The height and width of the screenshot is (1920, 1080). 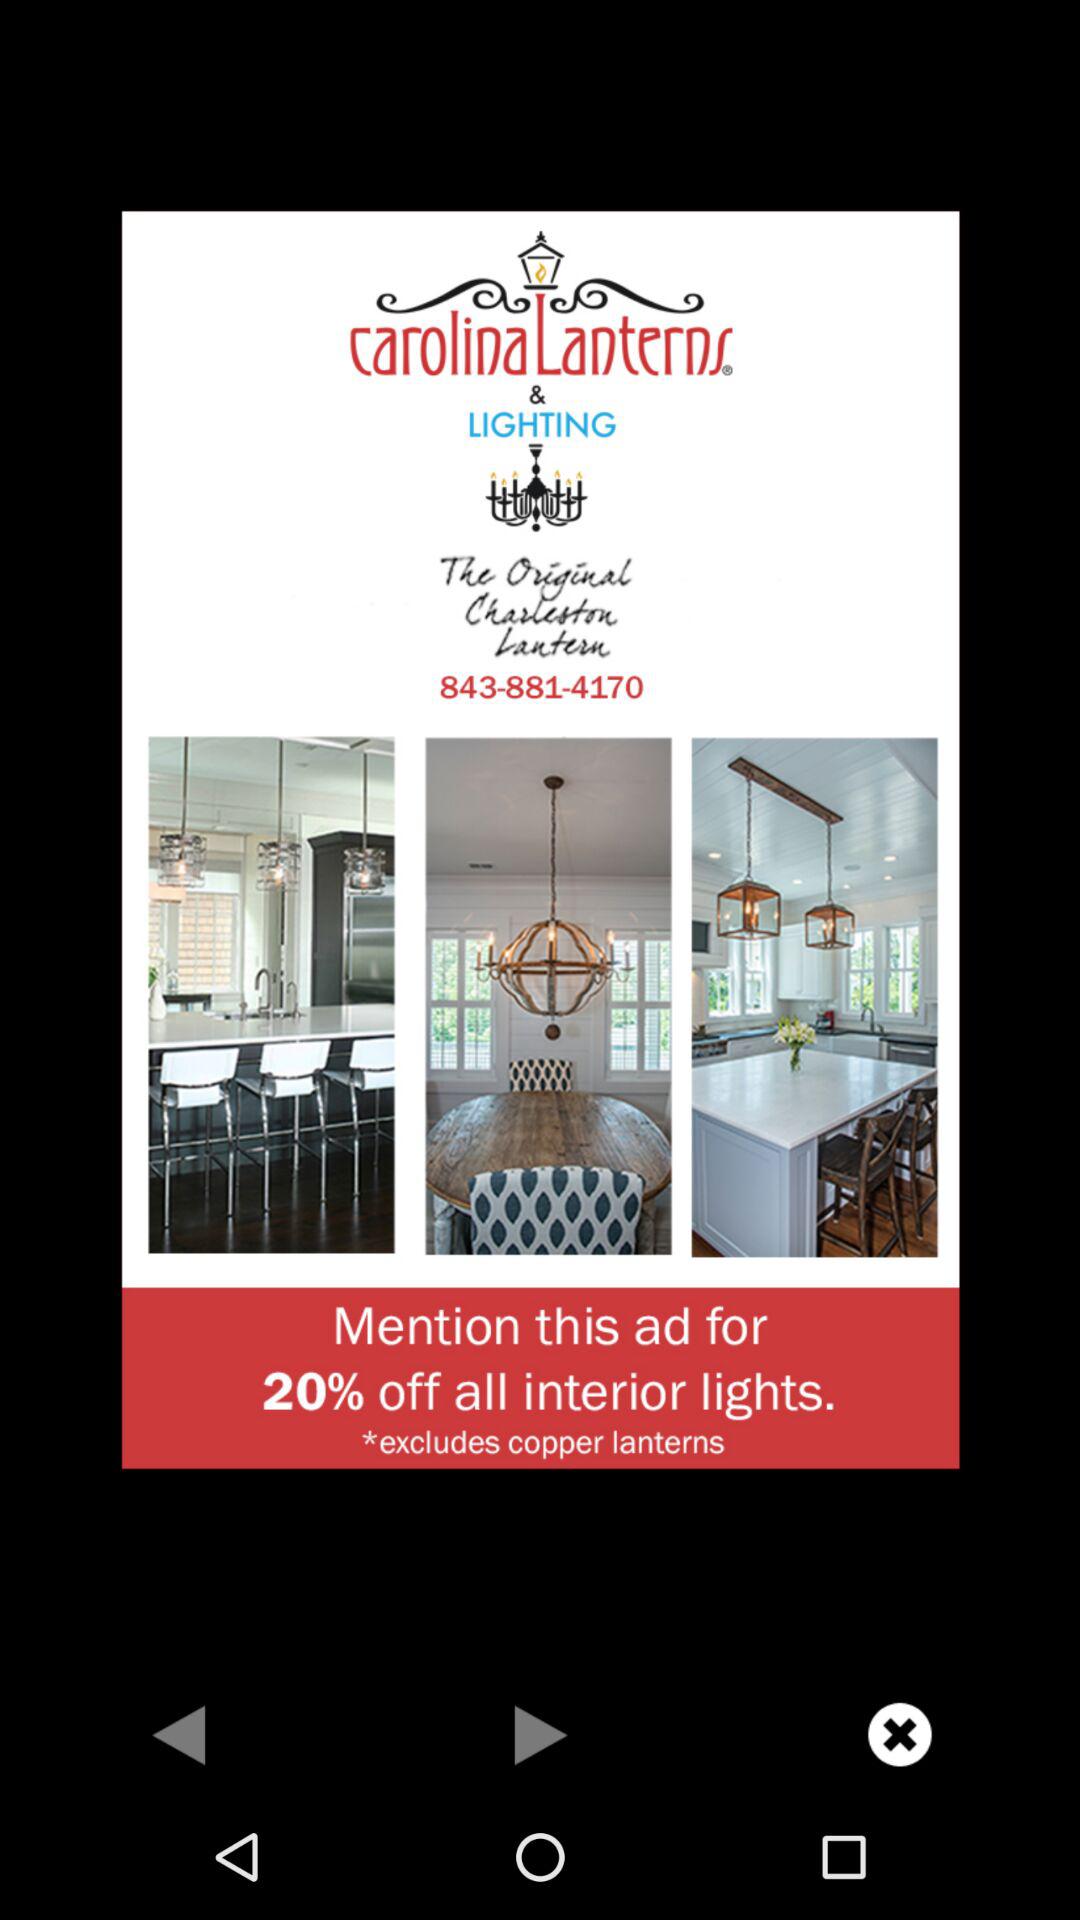 What do you see at coordinates (180, 1734) in the screenshot?
I see `go back previous page` at bounding box center [180, 1734].